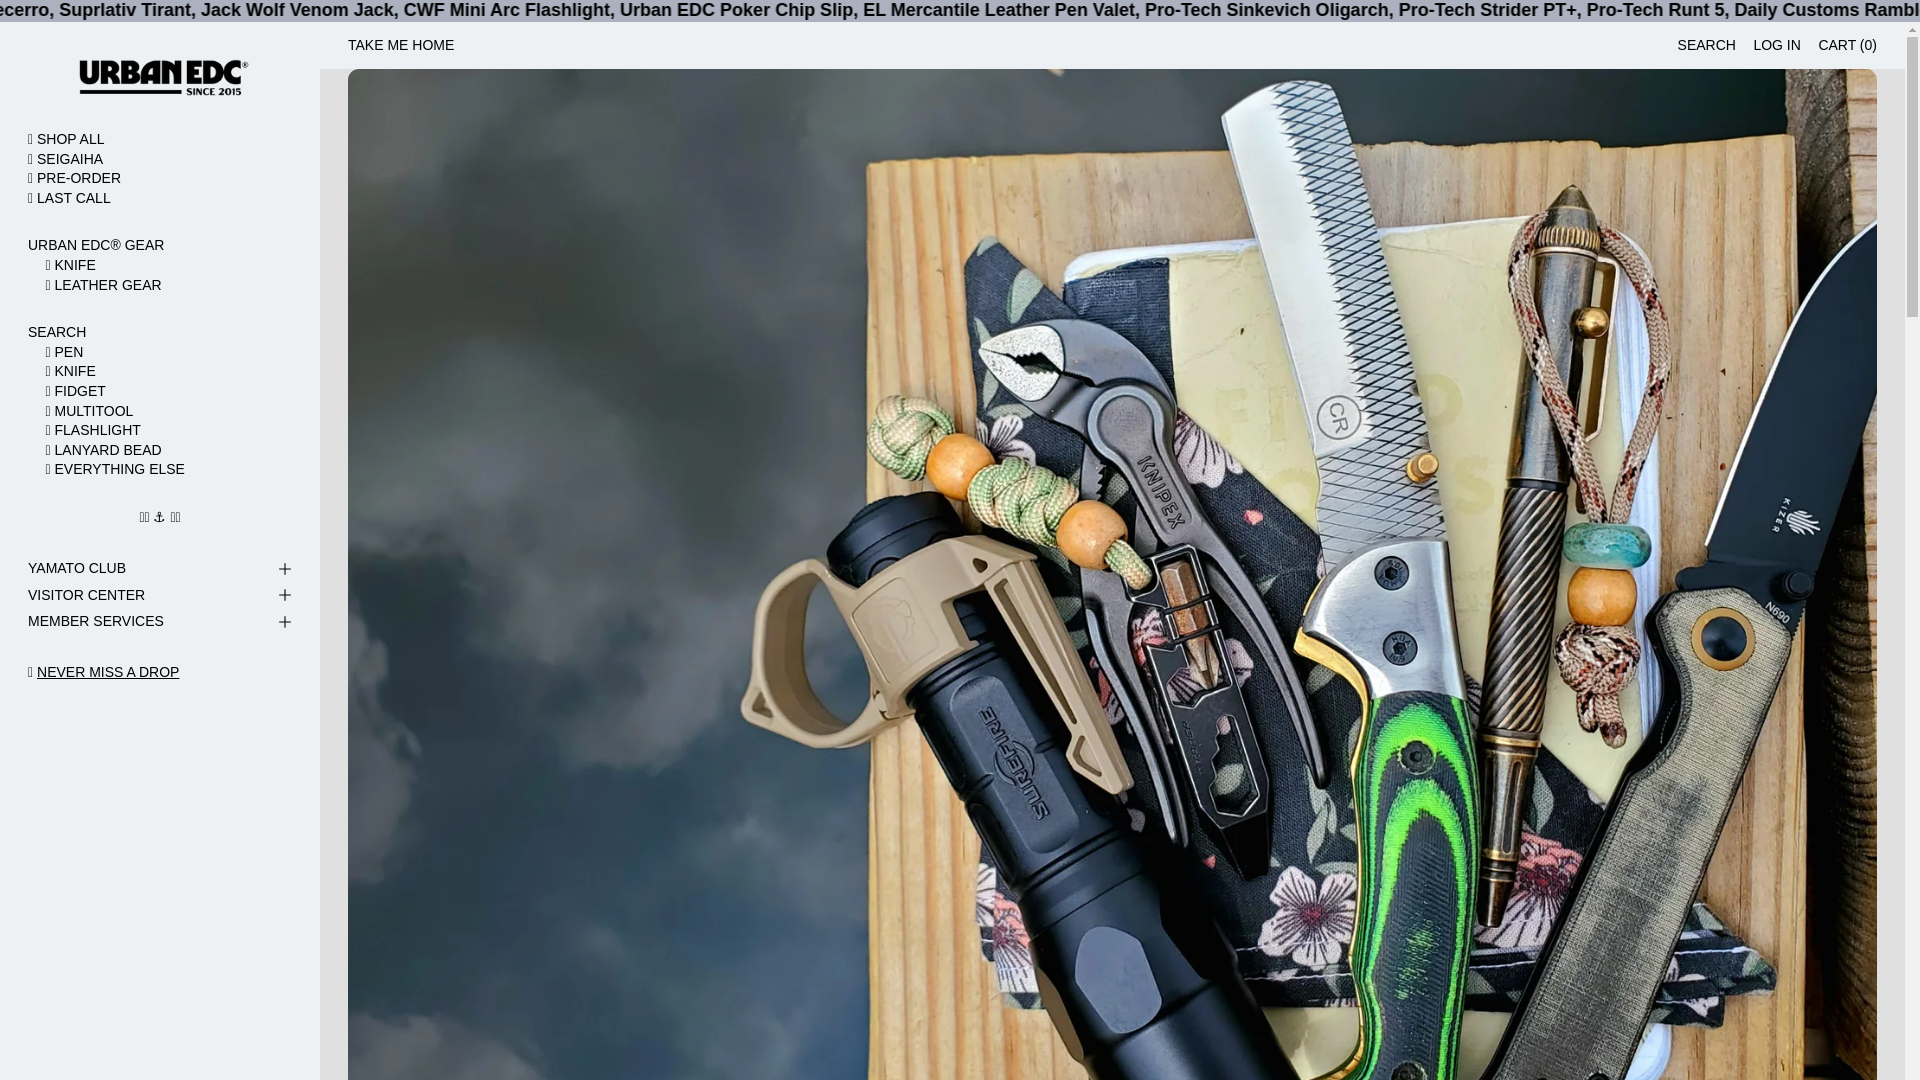  Describe the element at coordinates (400, 46) in the screenshot. I see `TAKE ME HOME` at that location.